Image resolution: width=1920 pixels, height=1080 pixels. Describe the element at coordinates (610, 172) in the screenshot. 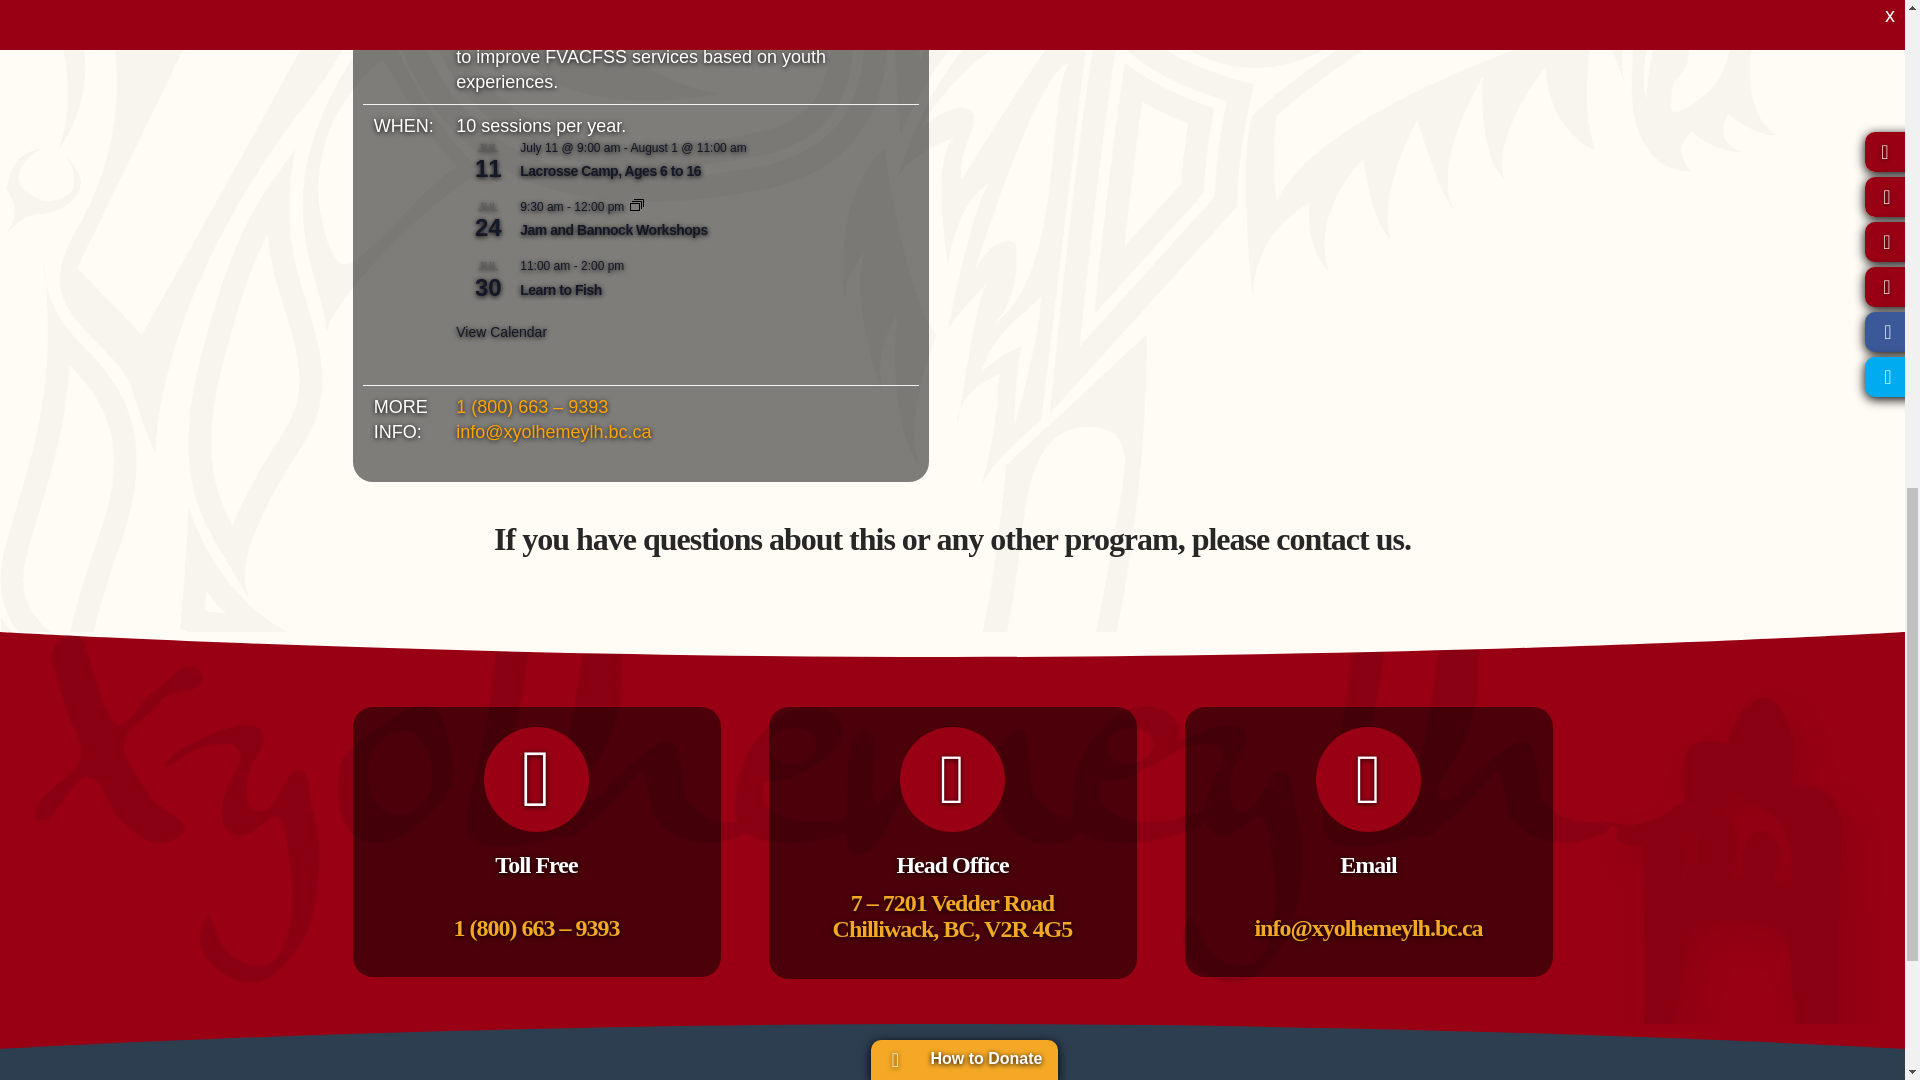

I see `Lacrosse Camp, Ages 6 to 16` at that location.